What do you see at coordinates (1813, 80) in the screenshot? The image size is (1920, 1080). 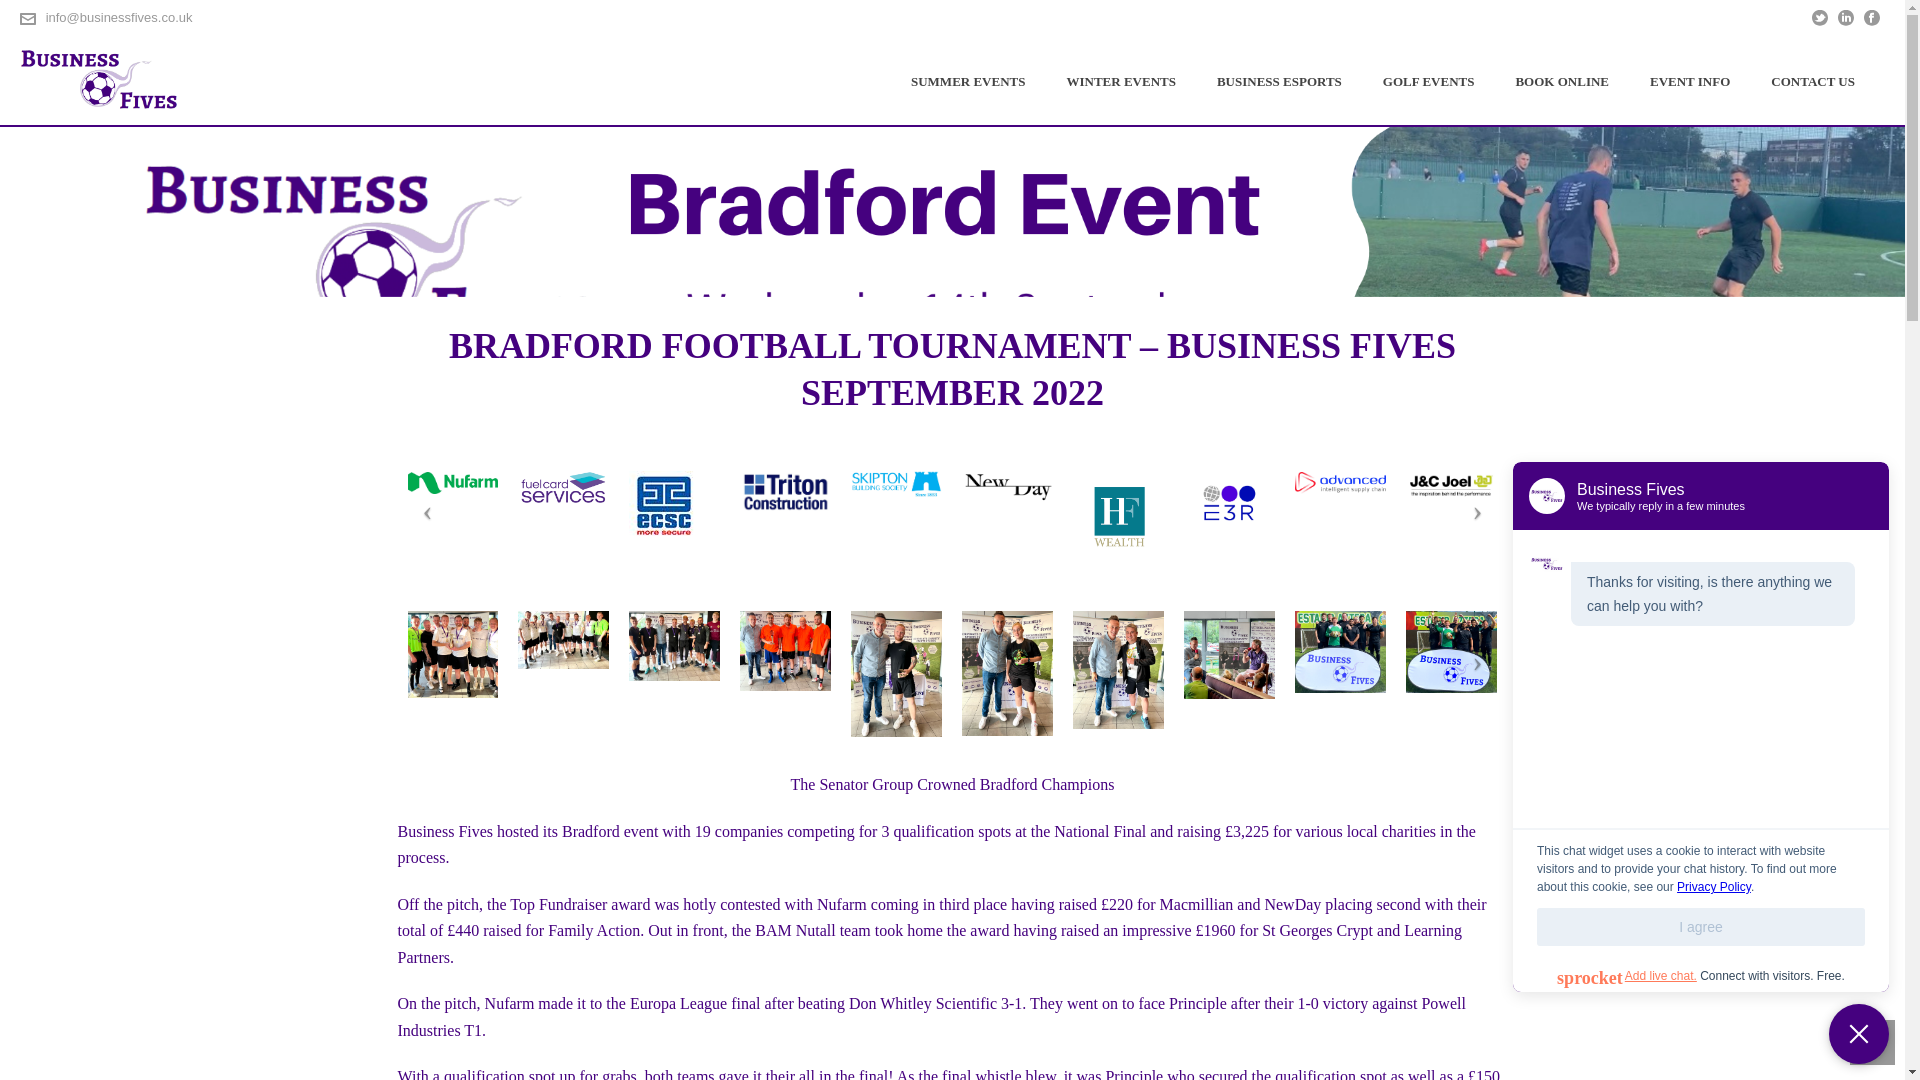 I see `CONTACT US` at bounding box center [1813, 80].